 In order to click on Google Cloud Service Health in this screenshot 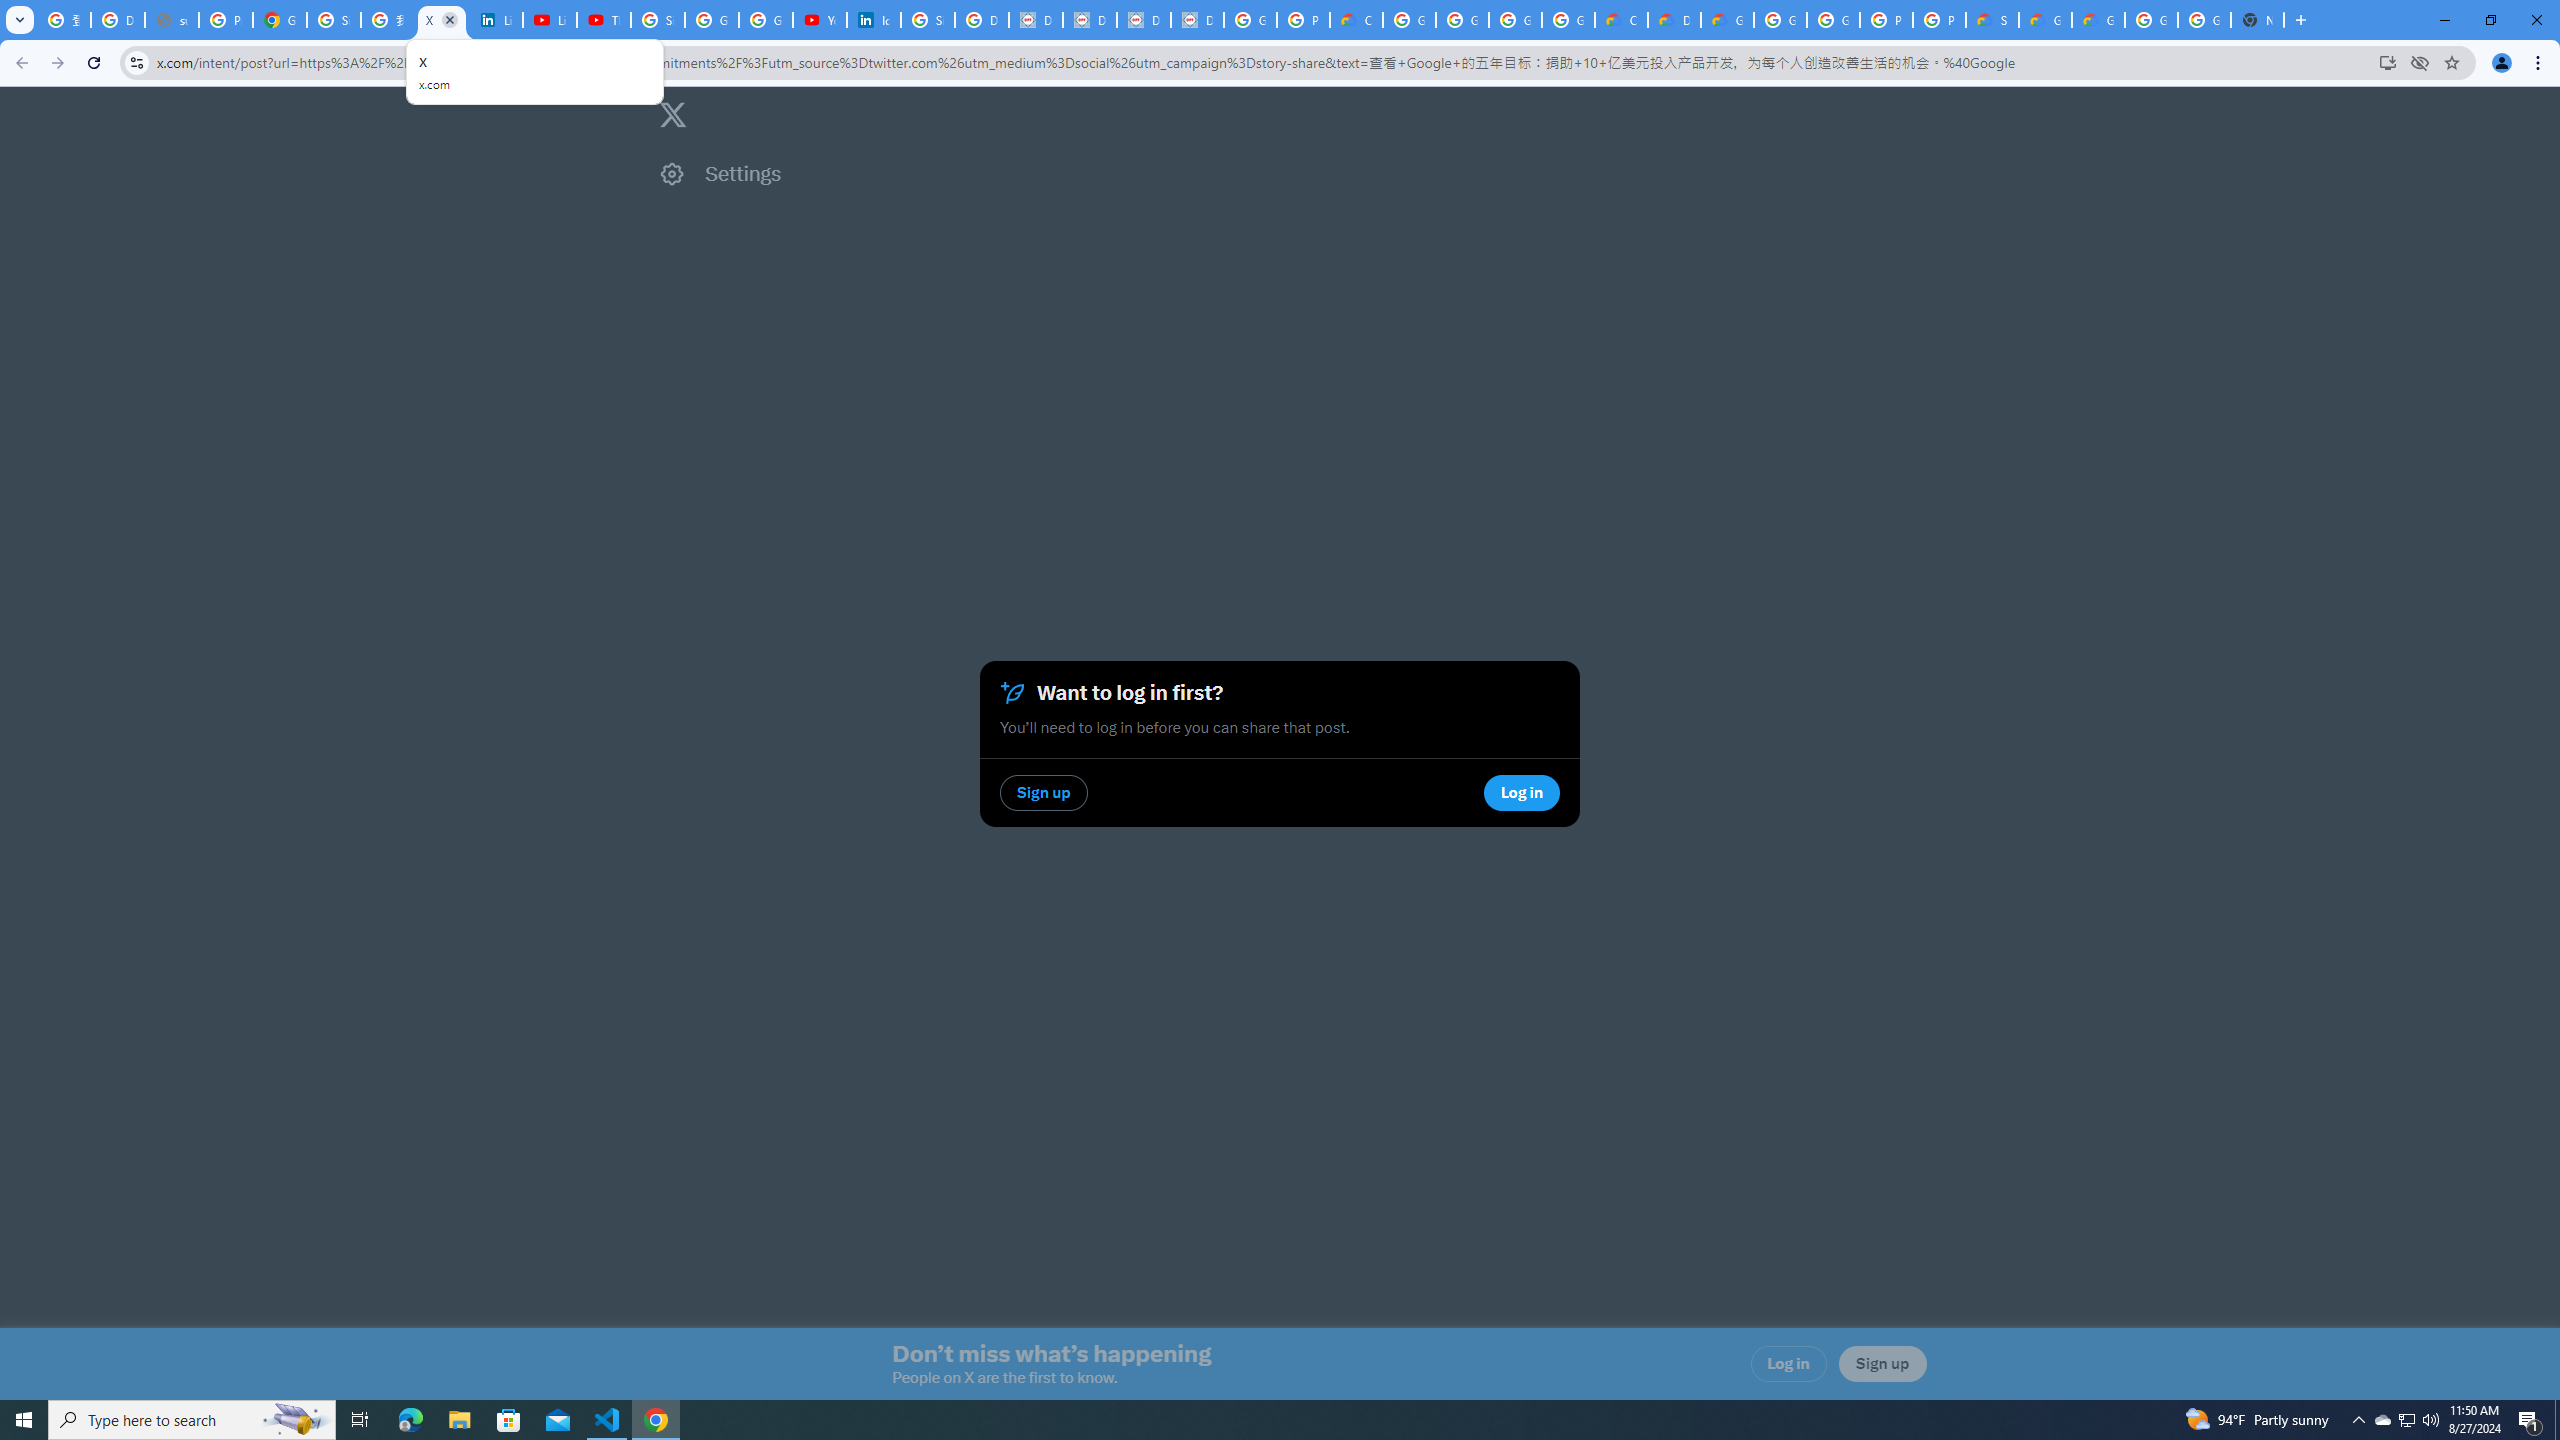, I will do `click(2045, 20)`.